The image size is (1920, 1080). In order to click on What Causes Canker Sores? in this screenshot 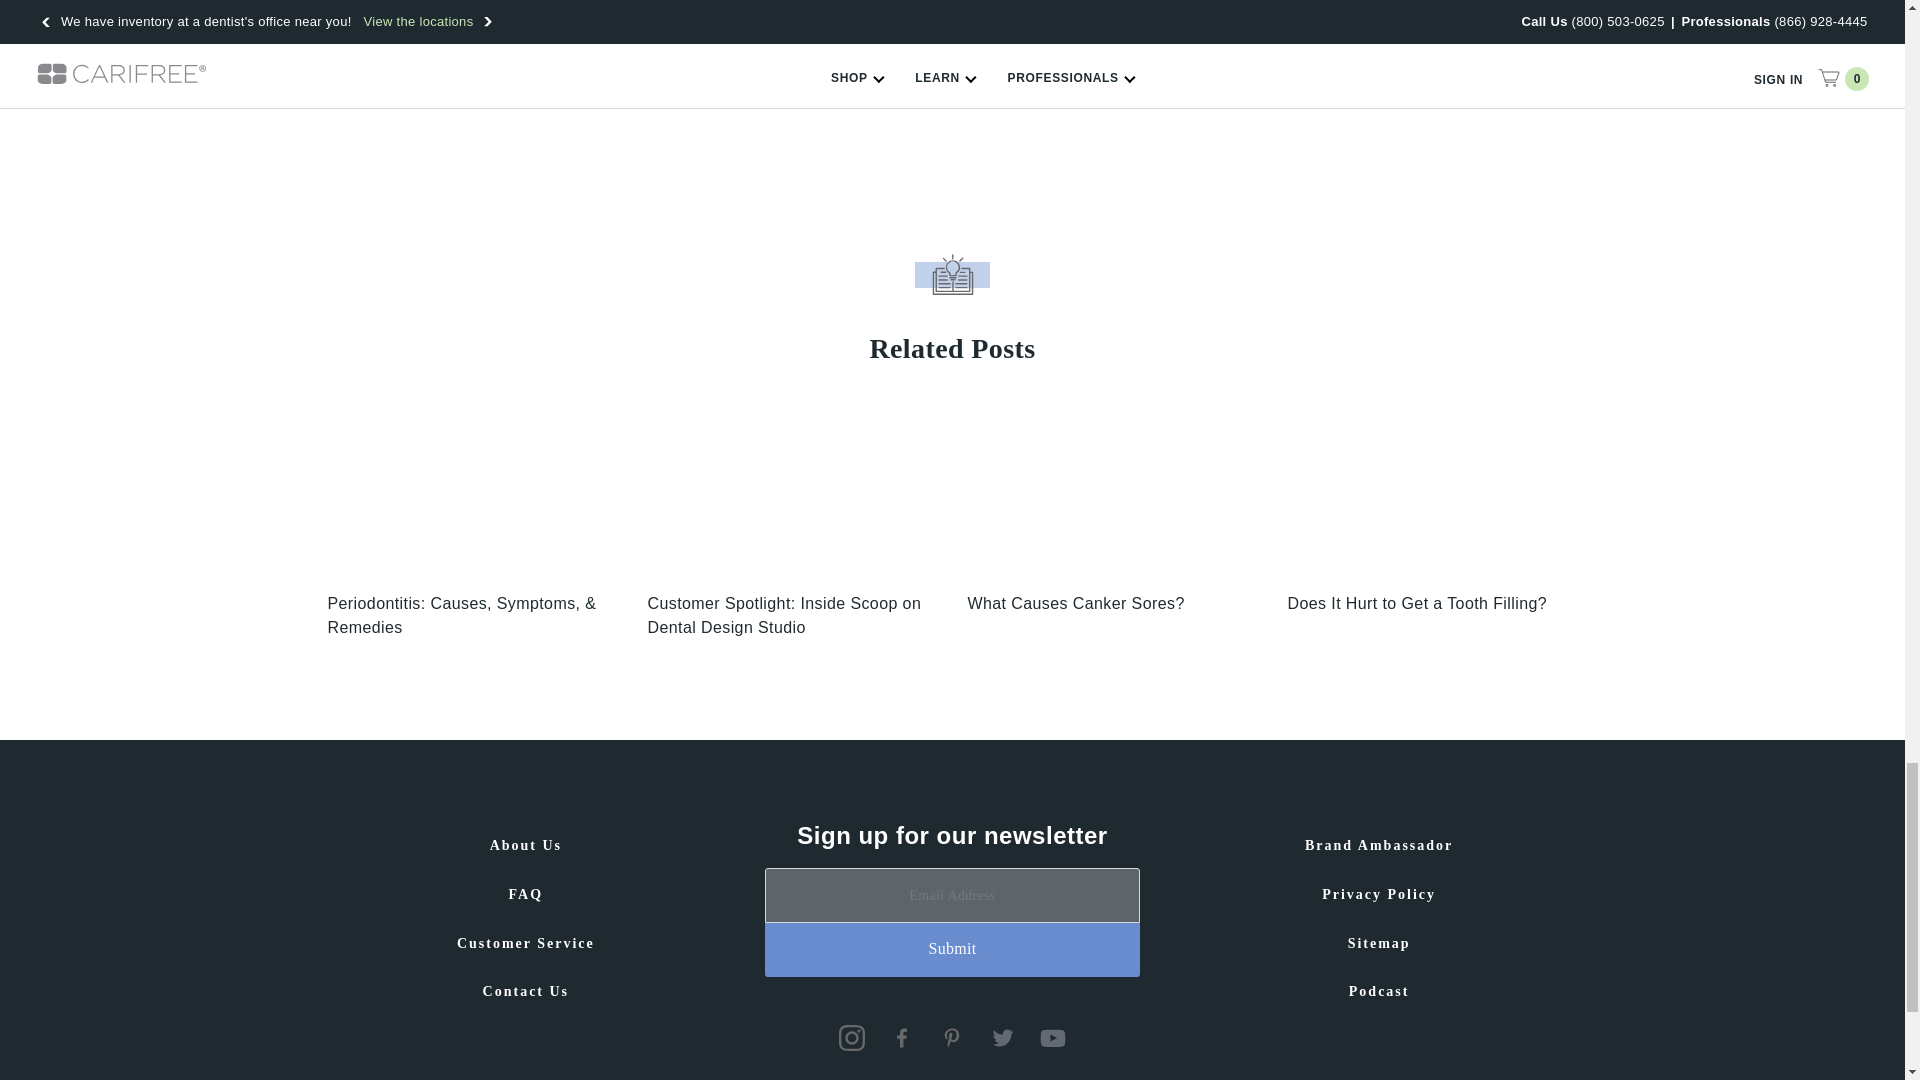, I will do `click(1112, 494)`.